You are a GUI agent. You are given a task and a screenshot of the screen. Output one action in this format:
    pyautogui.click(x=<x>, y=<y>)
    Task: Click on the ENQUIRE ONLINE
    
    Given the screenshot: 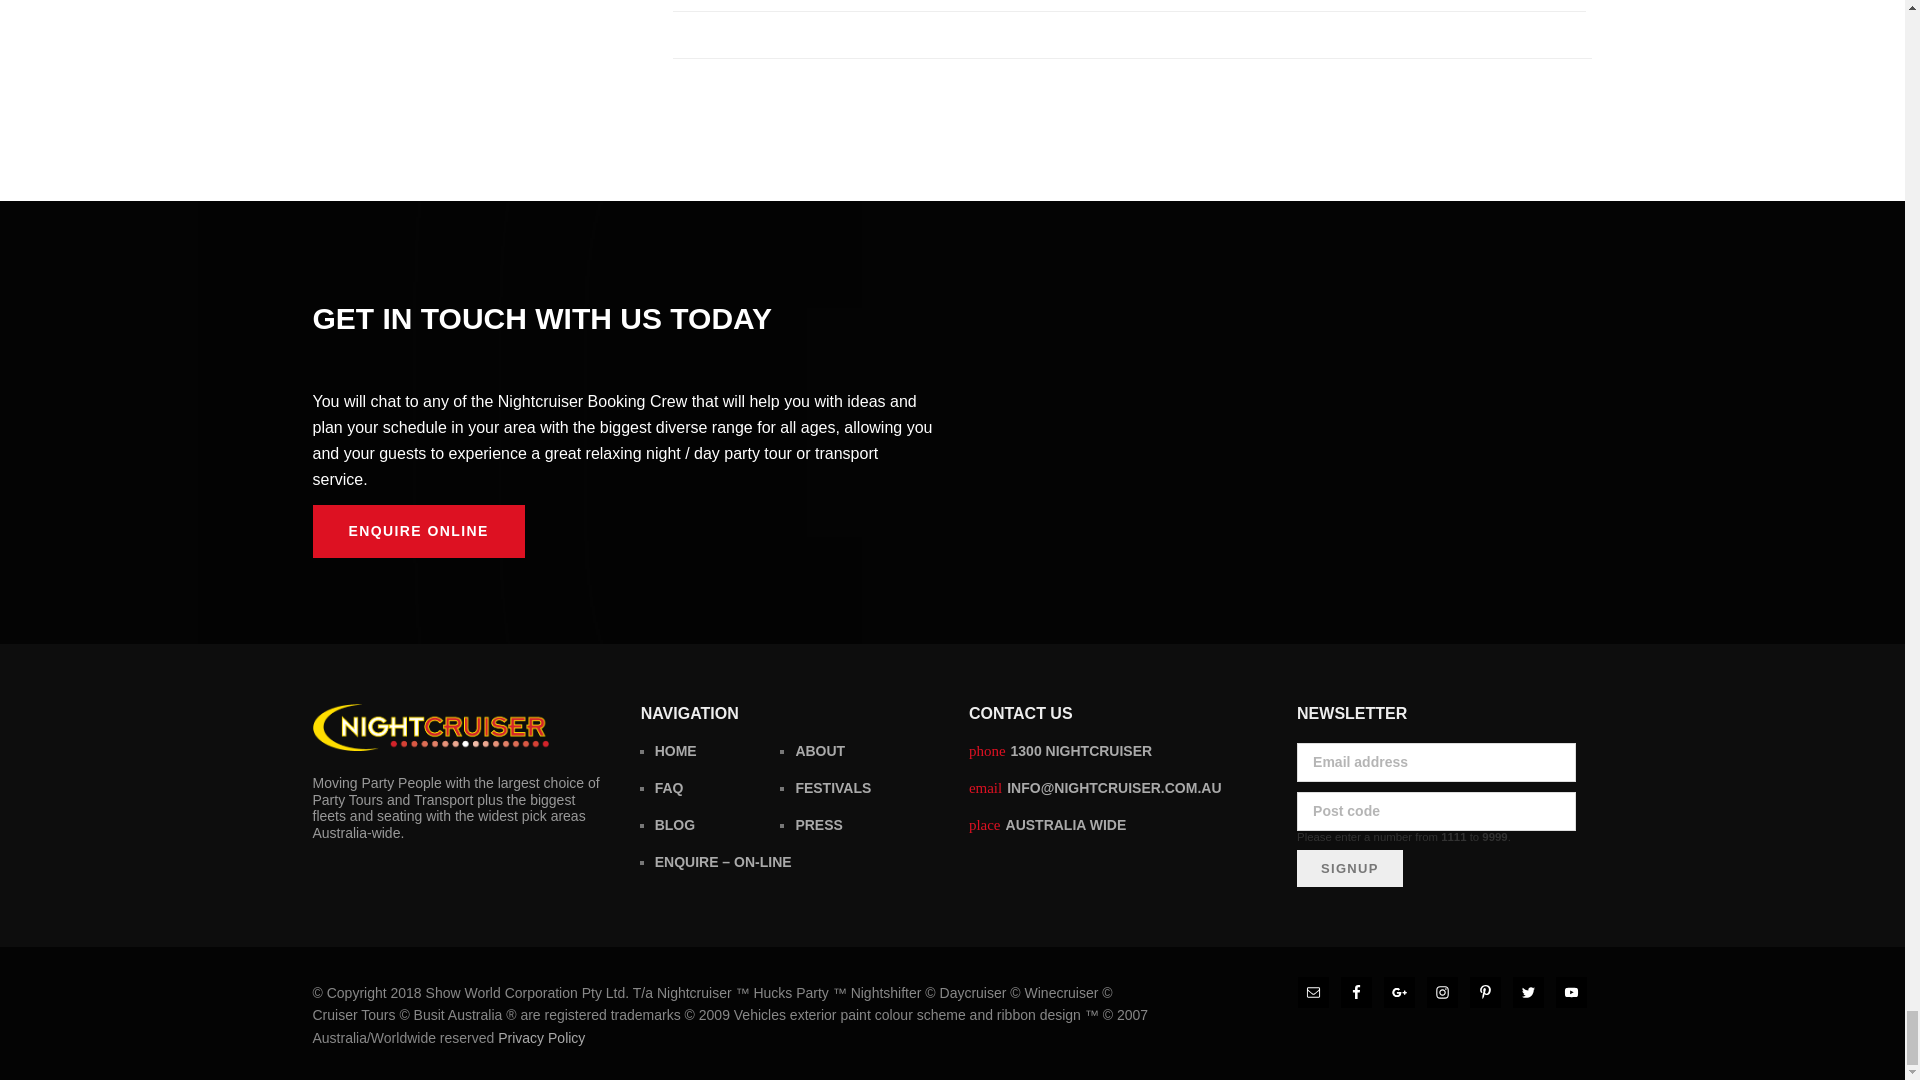 What is the action you would take?
    pyautogui.click(x=418, y=532)
    